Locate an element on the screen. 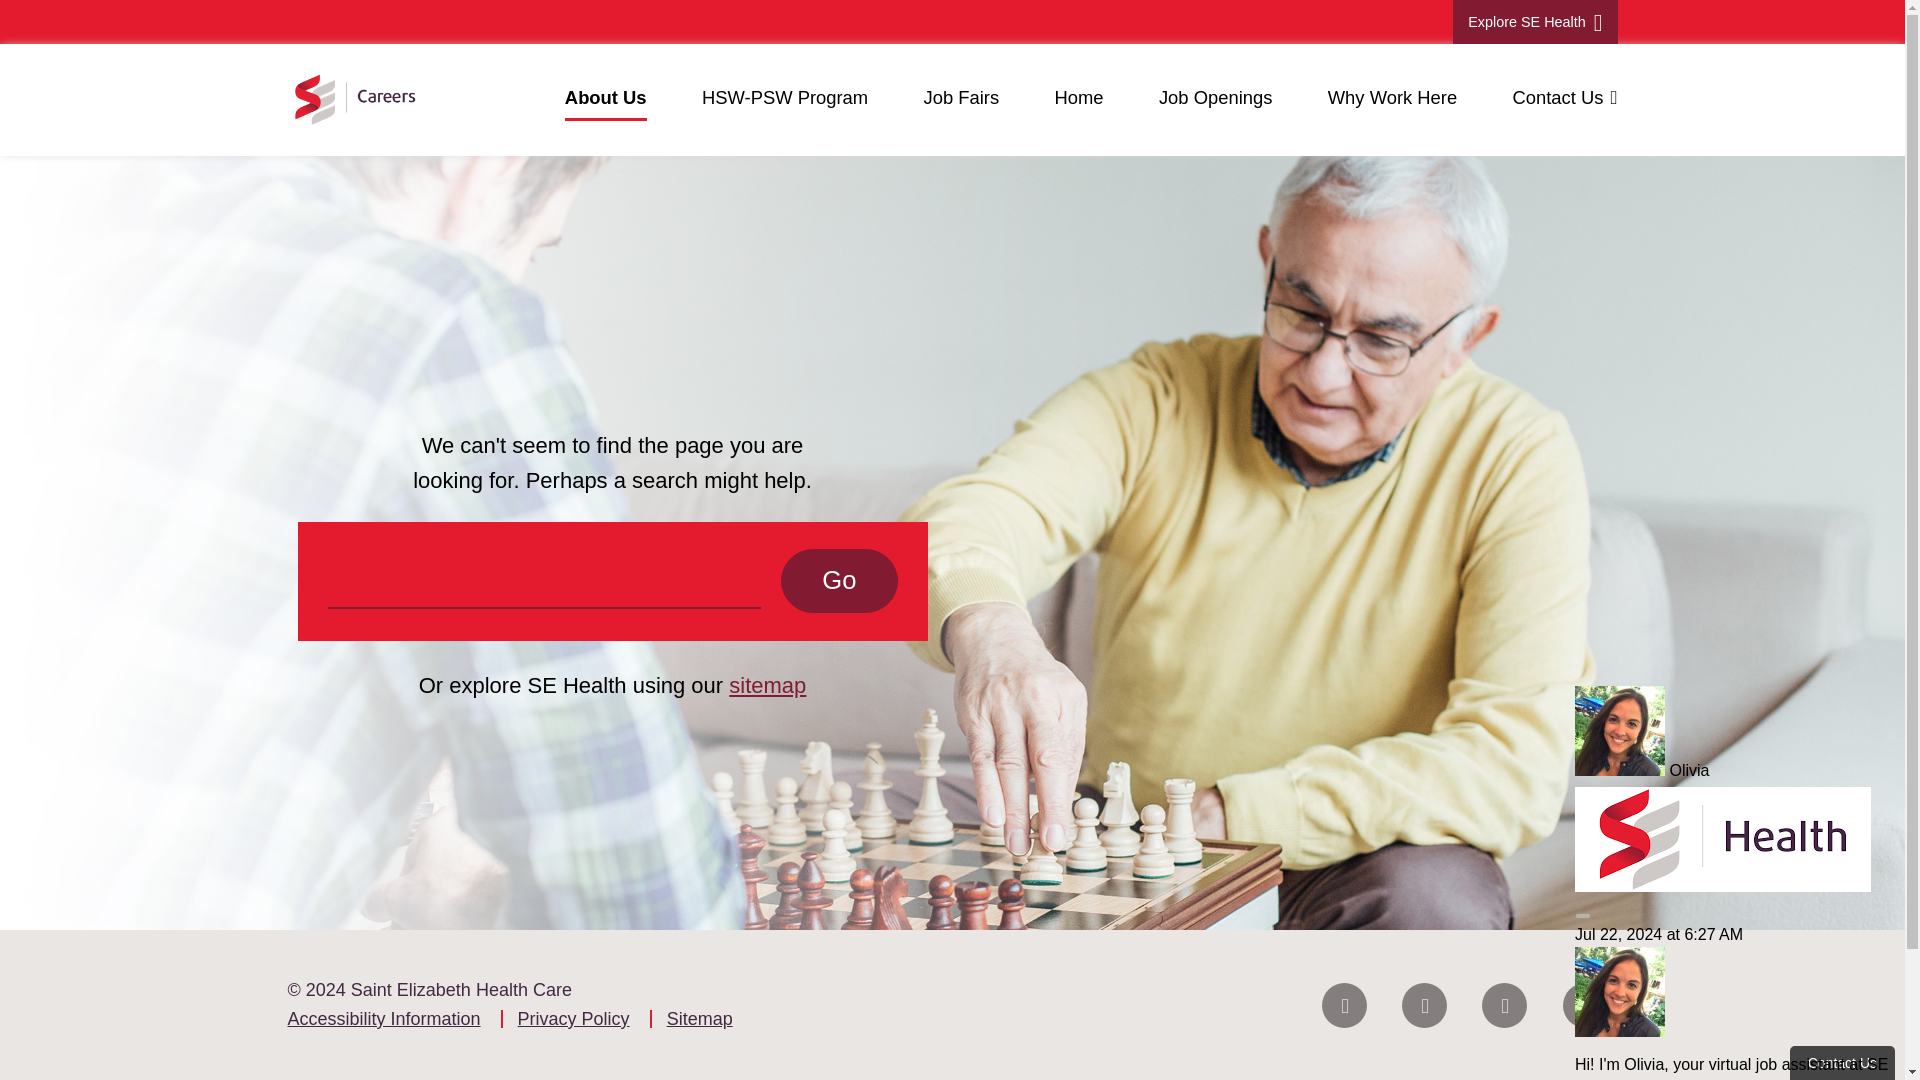 Image resolution: width=1920 pixels, height=1080 pixels. Saint Elizabeth on YouTube is located at coordinates (1584, 1004).